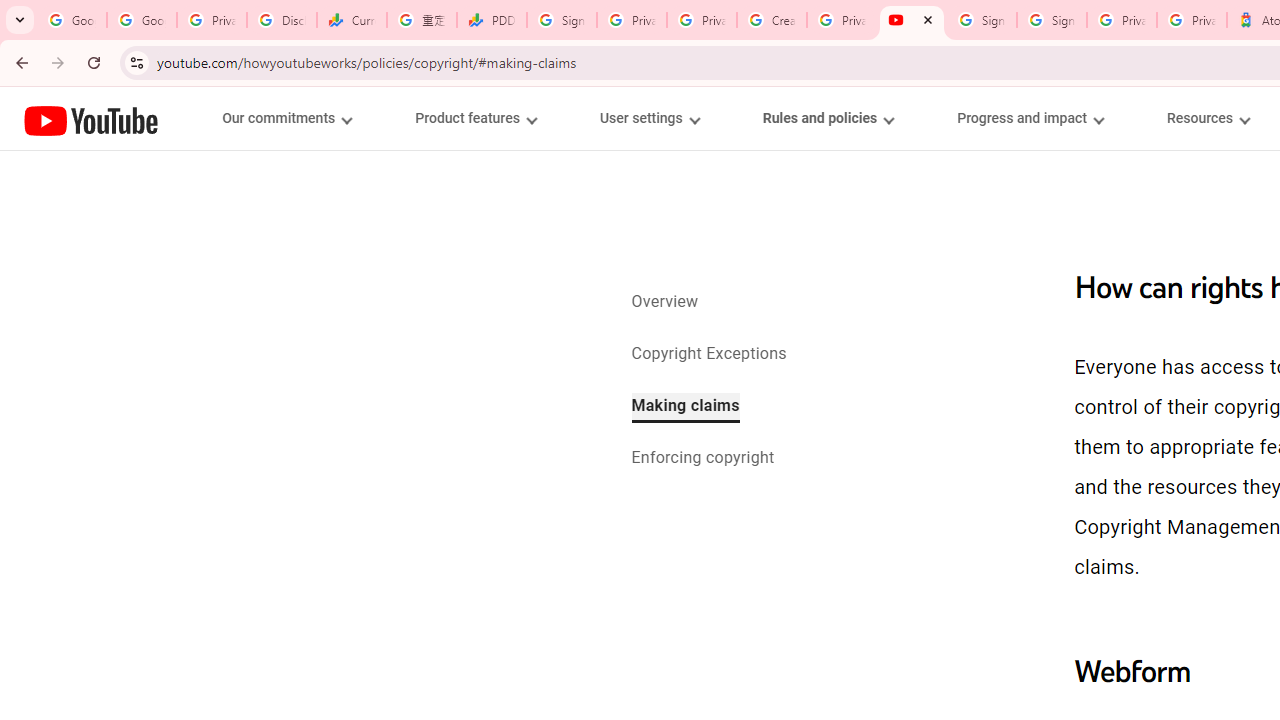  What do you see at coordinates (1208, 118) in the screenshot?
I see `Resources menupopup` at bounding box center [1208, 118].